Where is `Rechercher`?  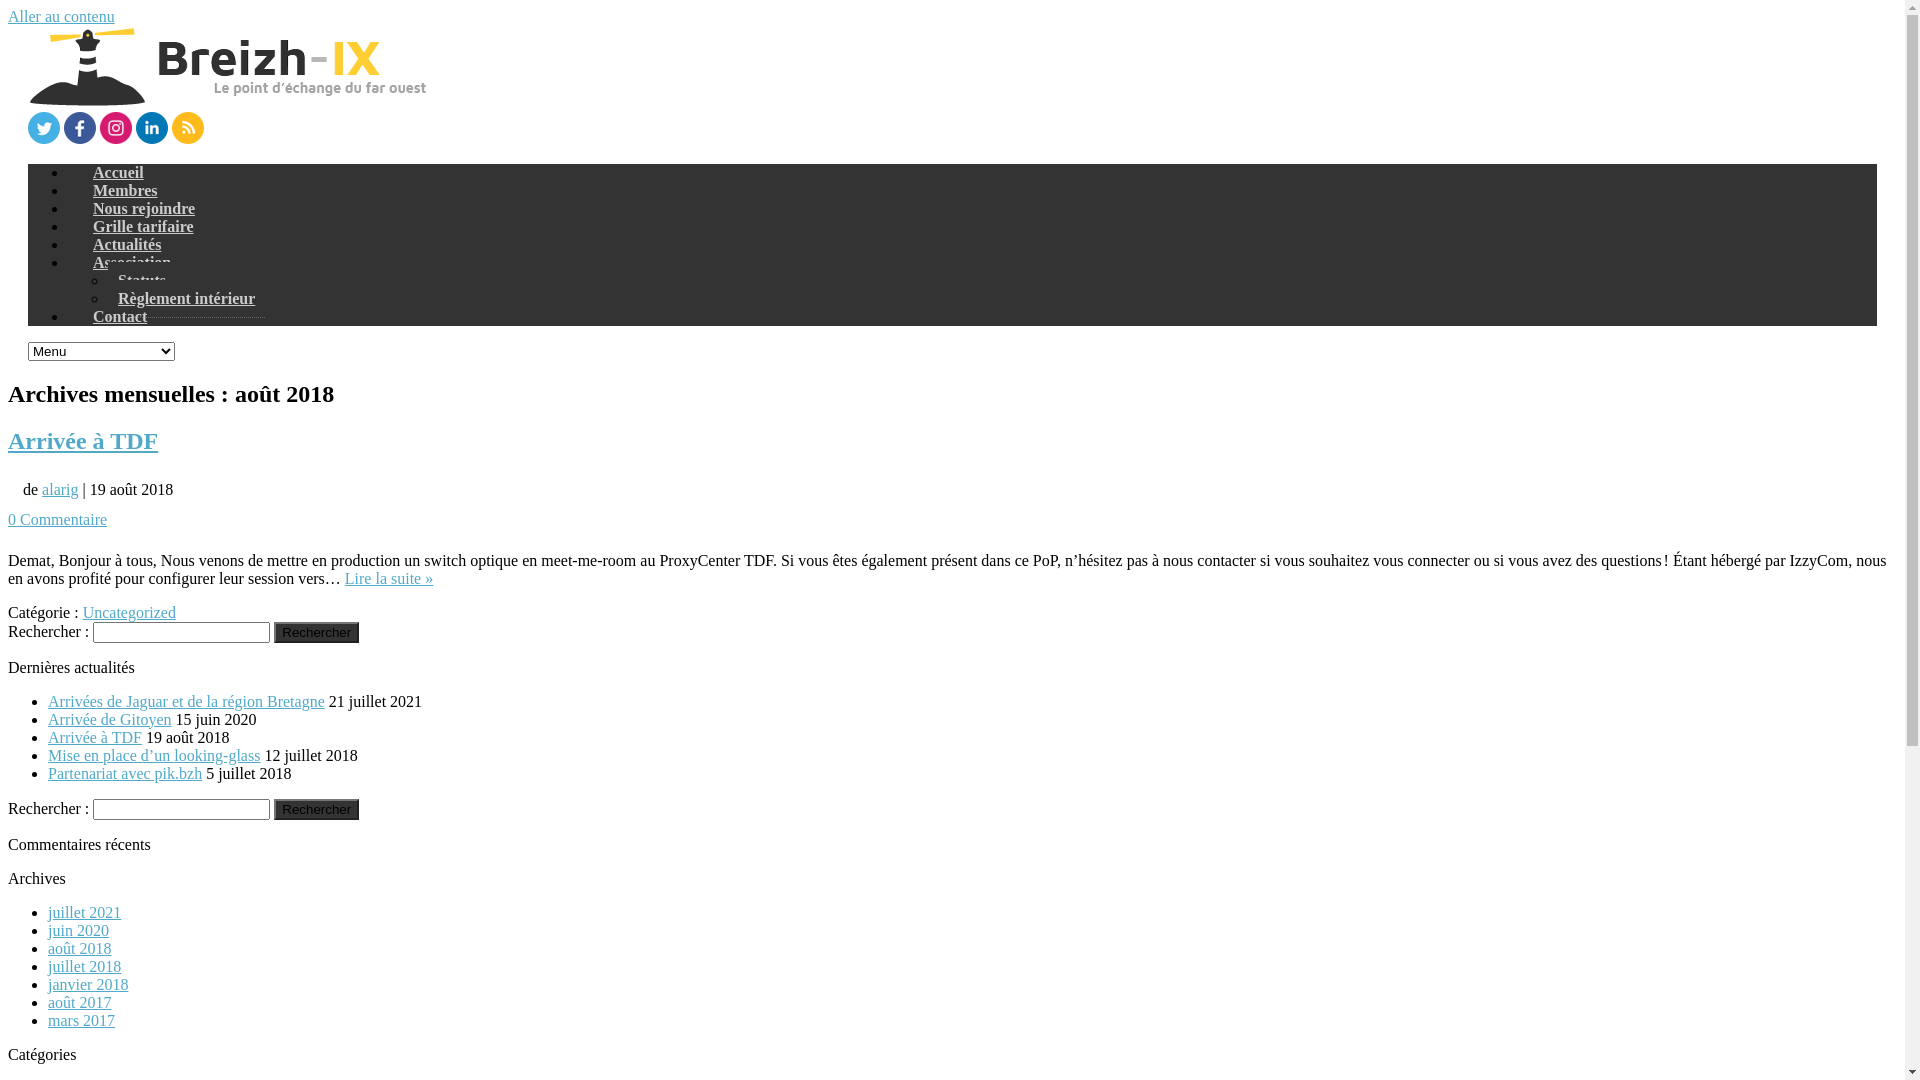
Rechercher is located at coordinates (316, 632).